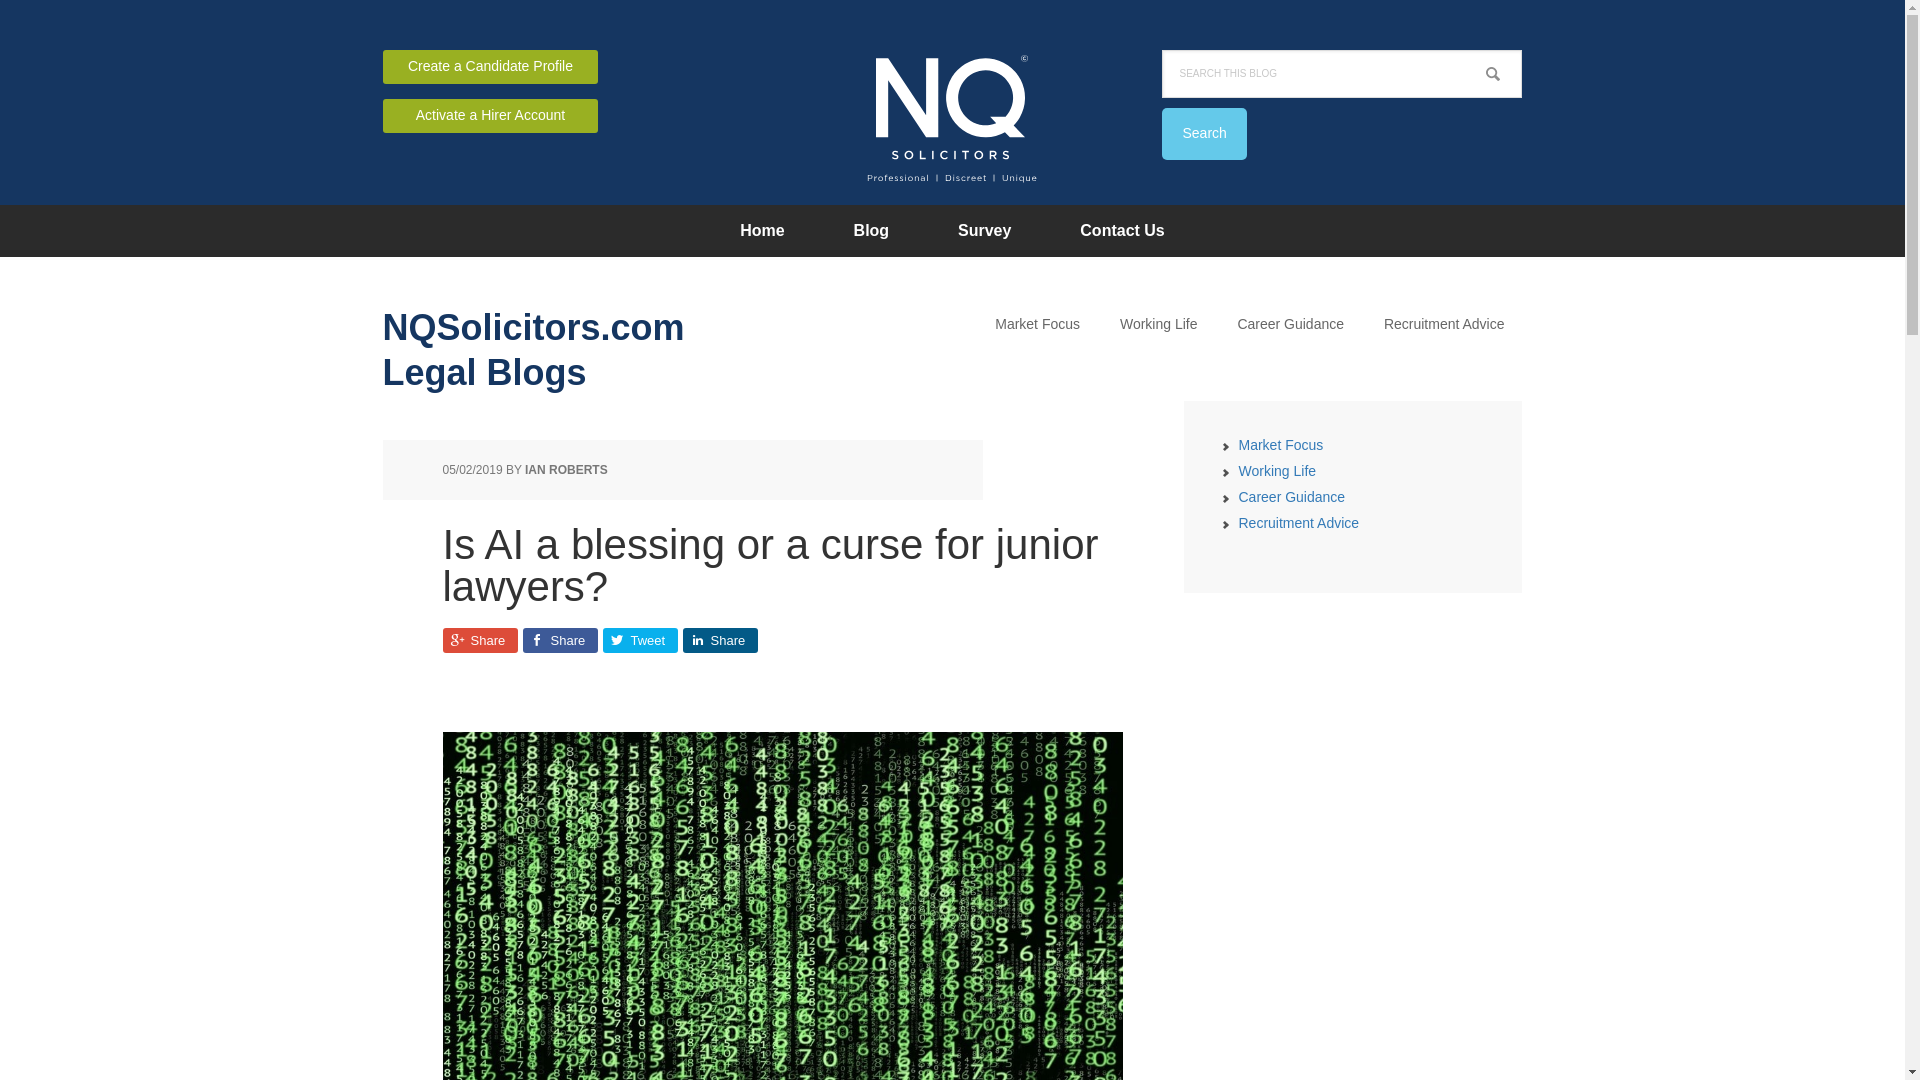 The height and width of the screenshot is (1080, 1920). Describe the element at coordinates (490, 116) in the screenshot. I see `Activate a Hirer Account` at that location.